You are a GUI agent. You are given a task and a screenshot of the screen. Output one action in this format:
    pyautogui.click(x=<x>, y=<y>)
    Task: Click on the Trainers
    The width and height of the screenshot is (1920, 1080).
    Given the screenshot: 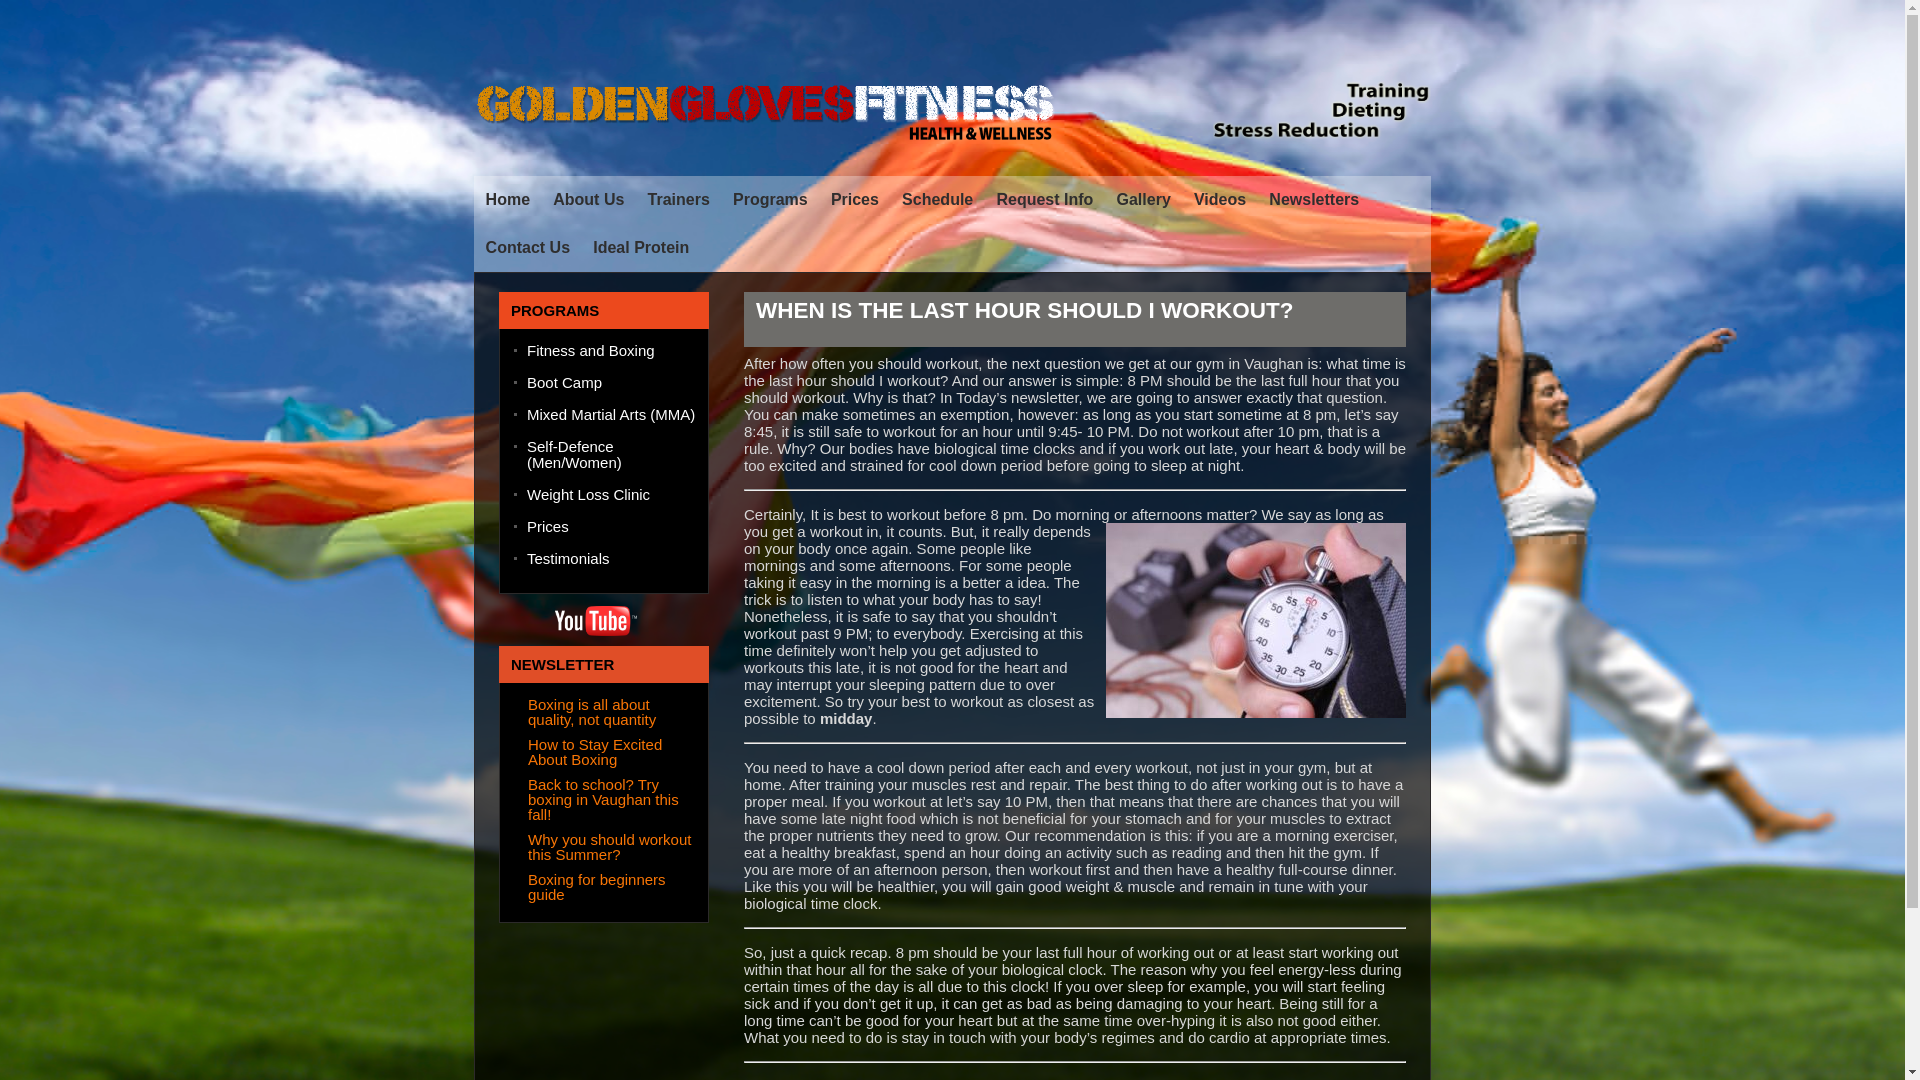 What is the action you would take?
    pyautogui.click(x=679, y=200)
    